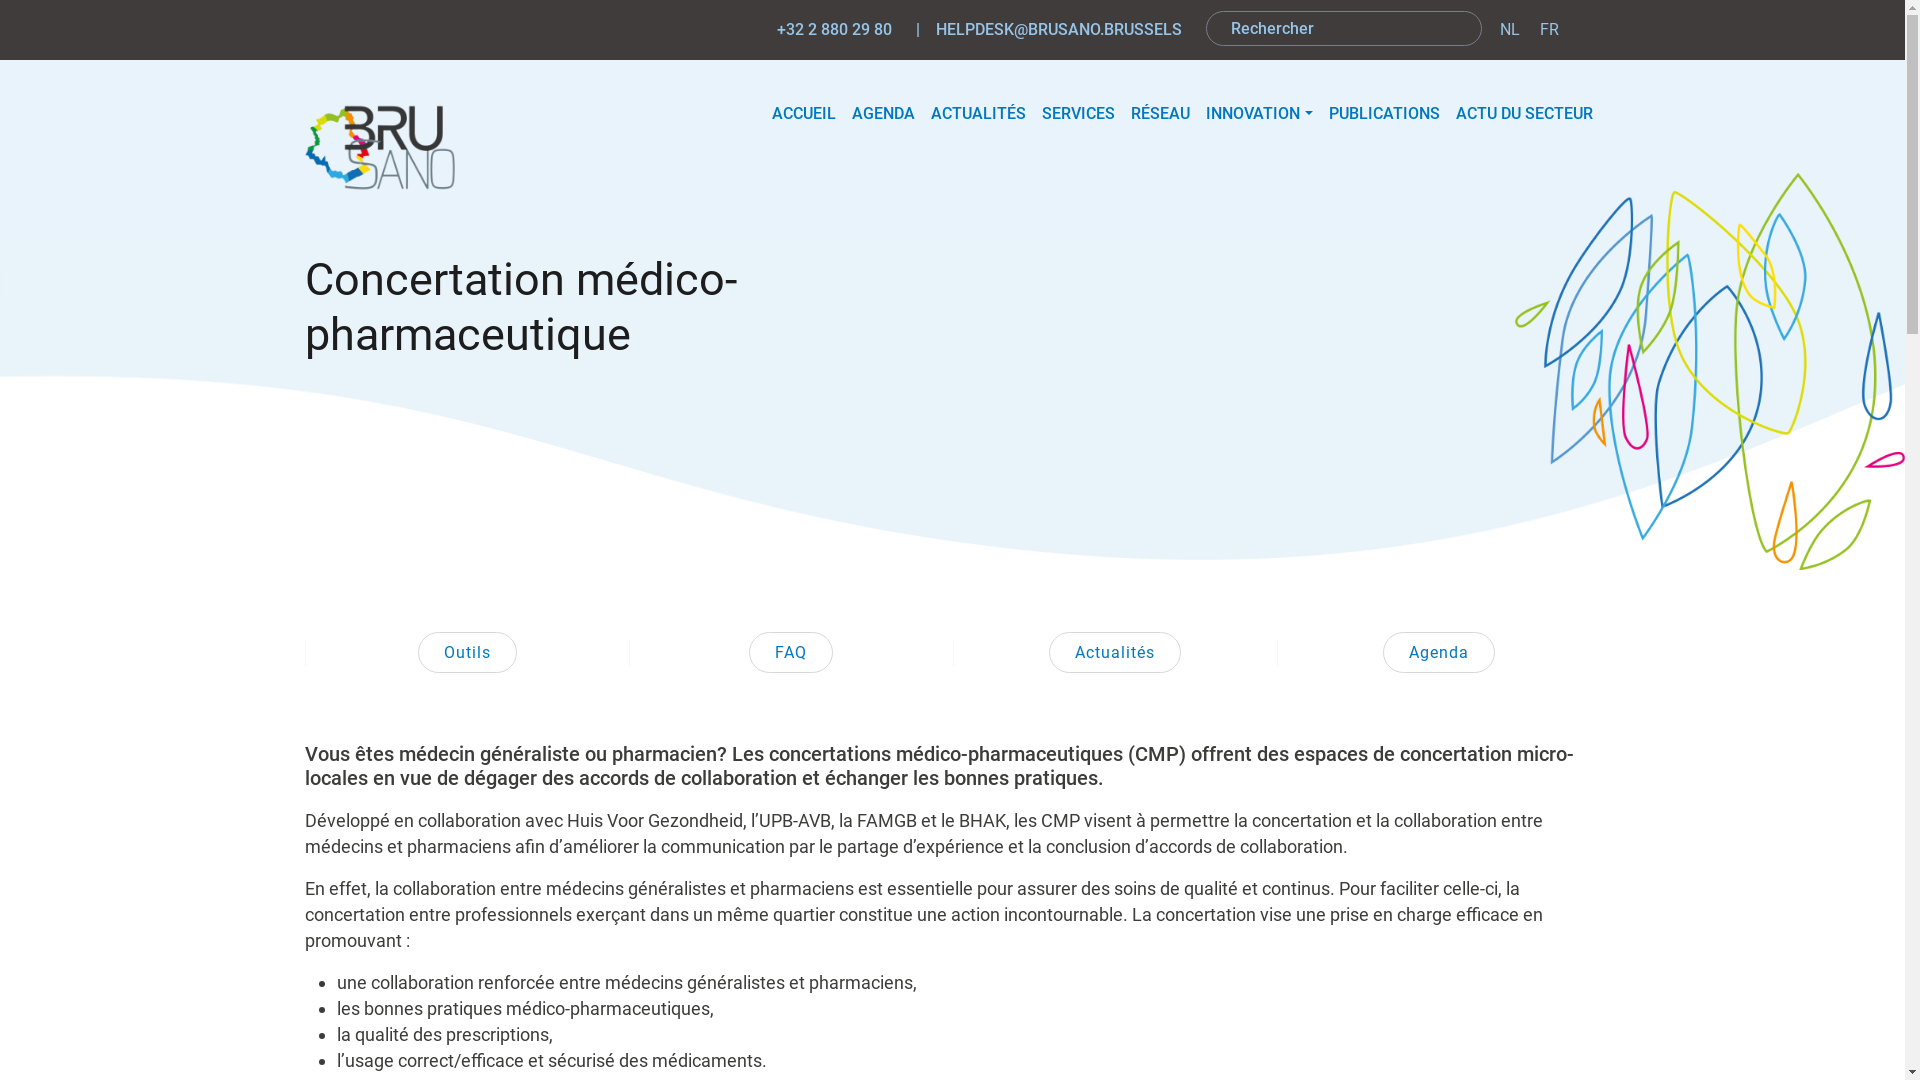  I want to click on FR, so click(1550, 30).